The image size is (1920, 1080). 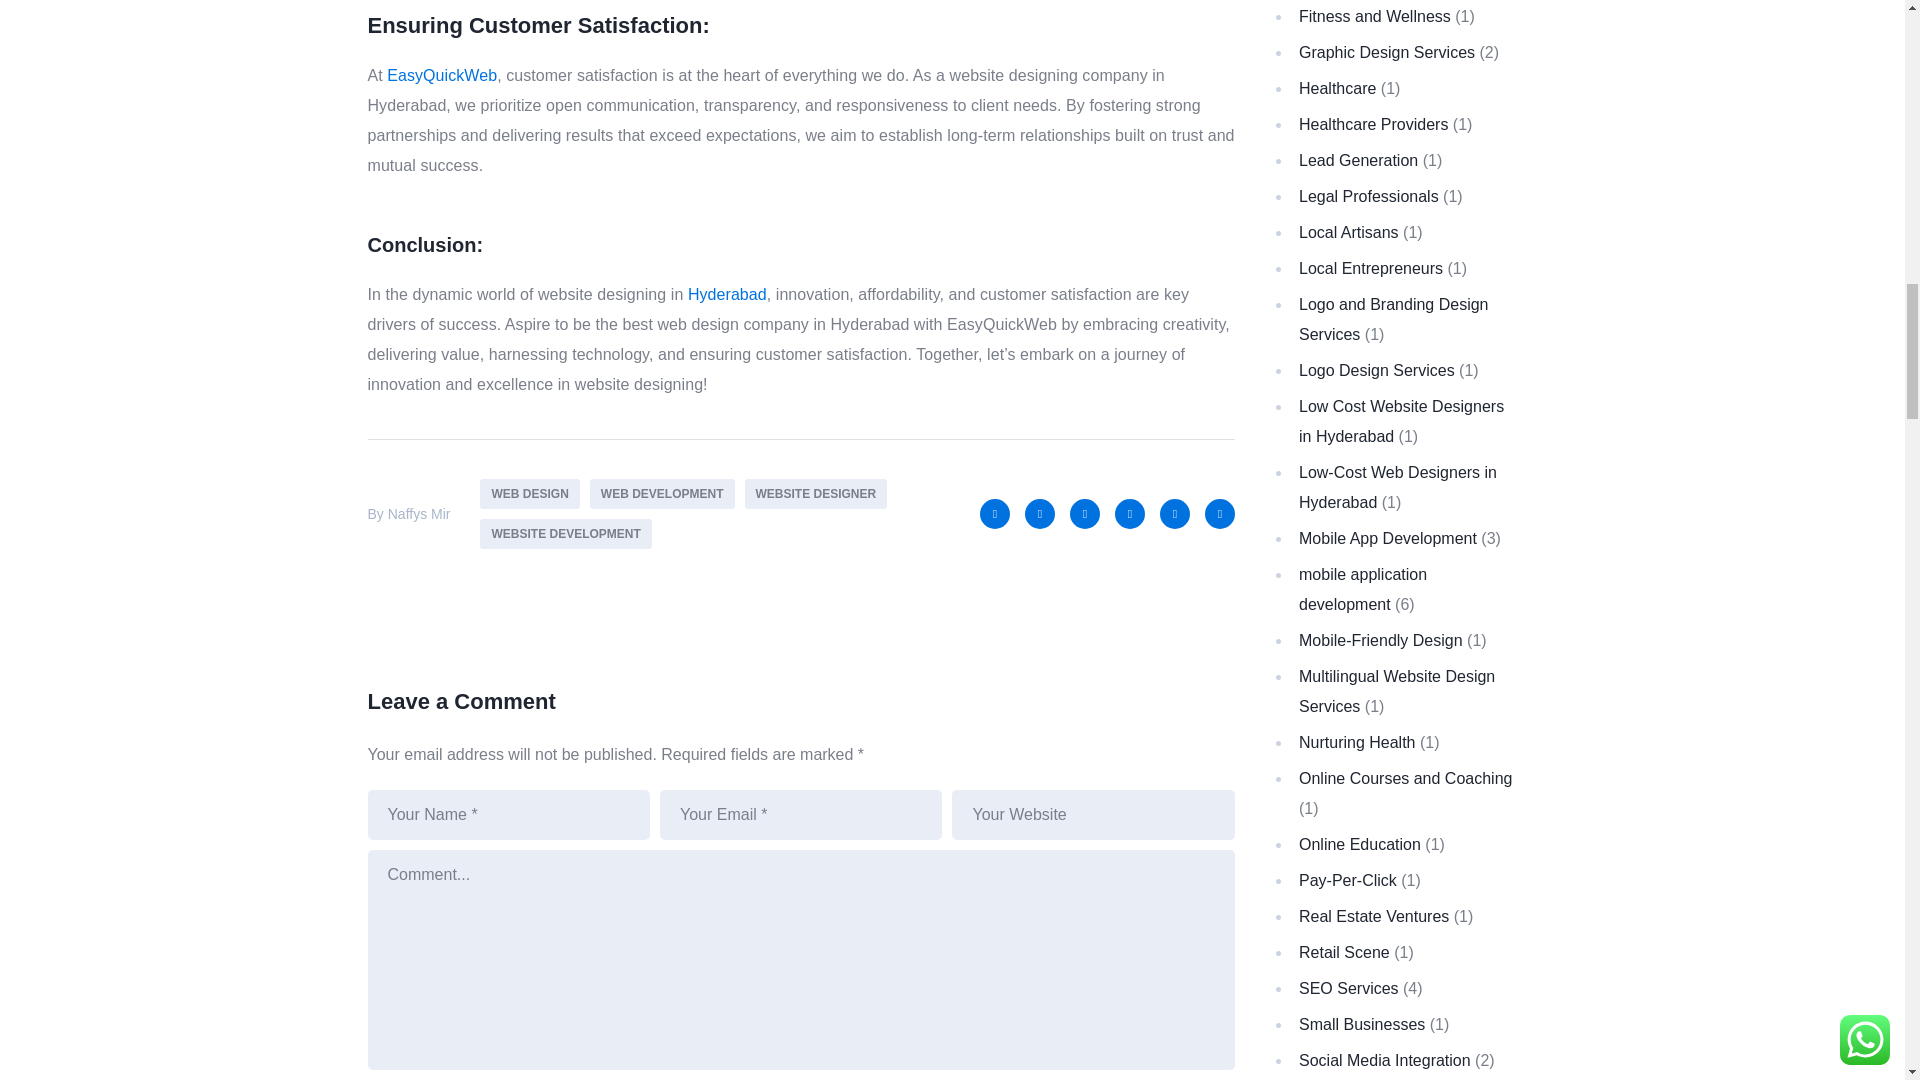 I want to click on Twitter, so click(x=1040, y=514).